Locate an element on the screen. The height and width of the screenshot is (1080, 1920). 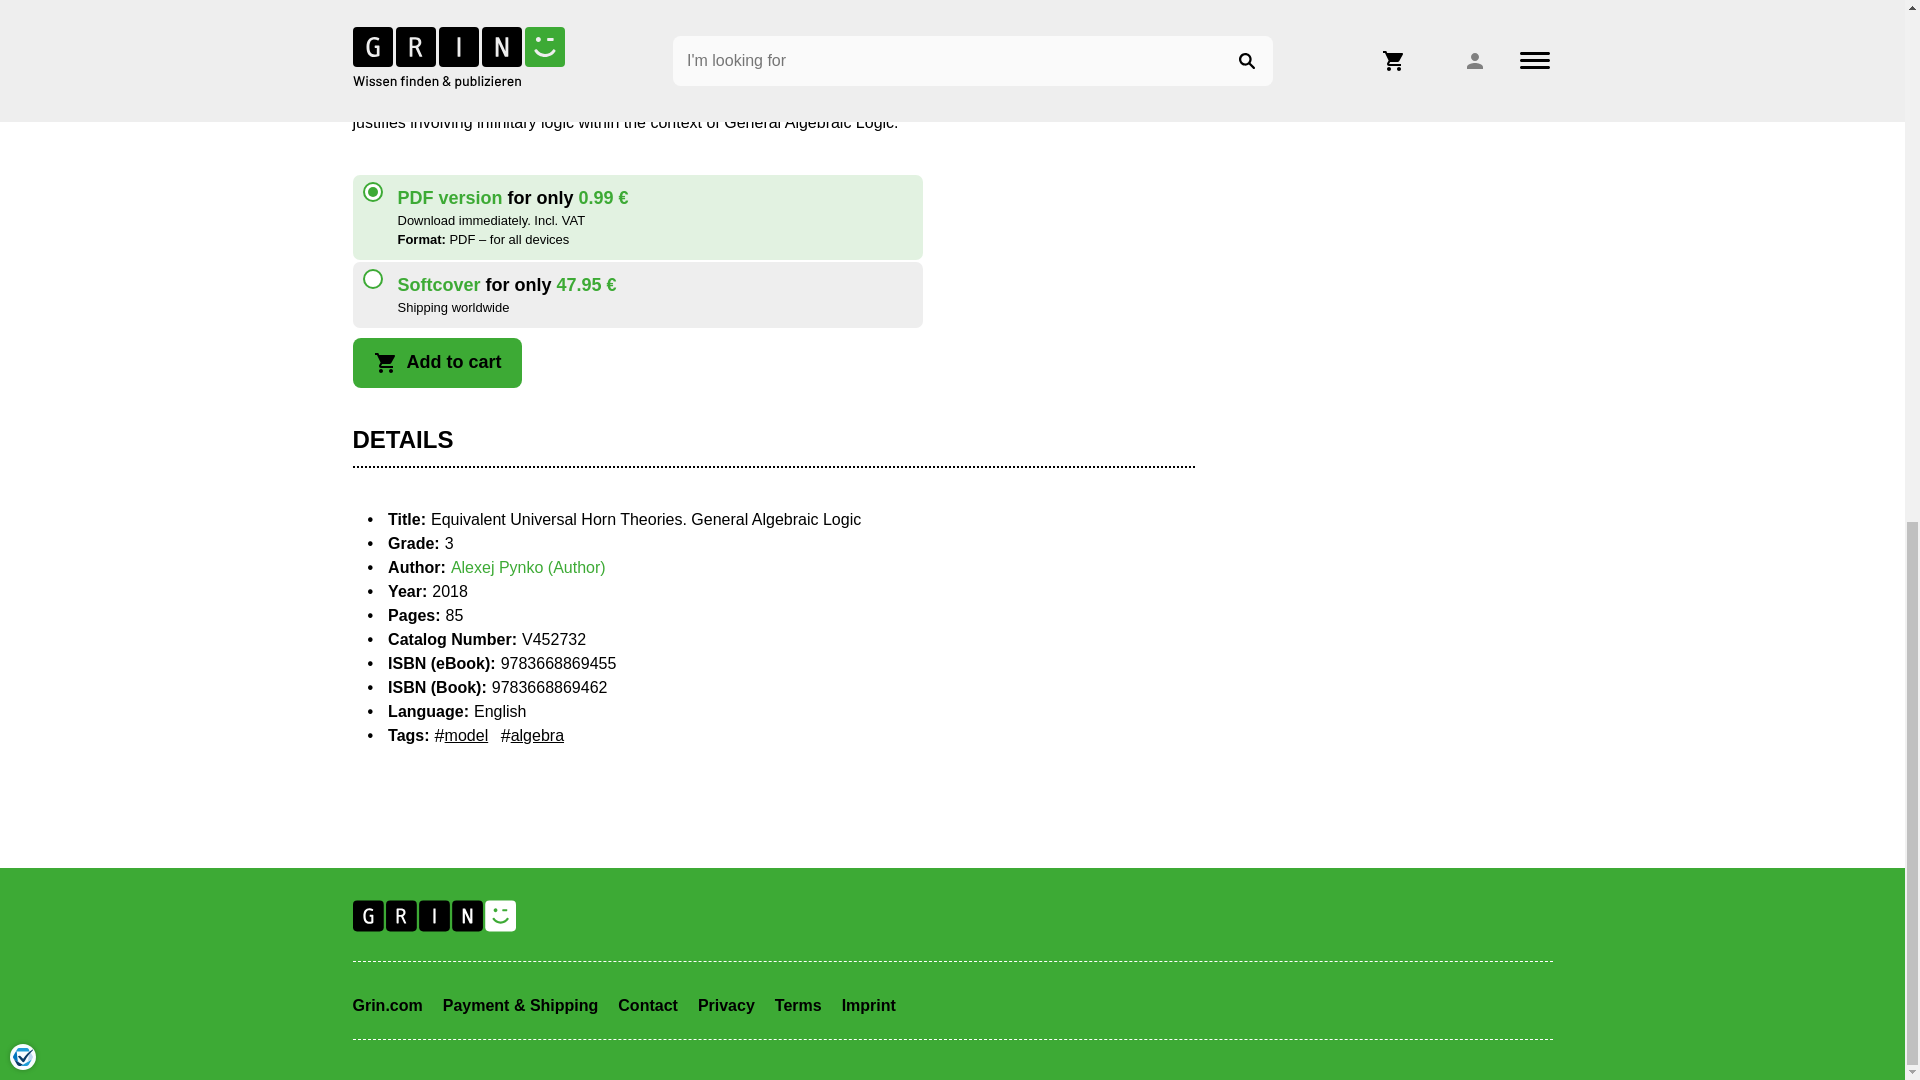
Add to cart is located at coordinates (436, 362).